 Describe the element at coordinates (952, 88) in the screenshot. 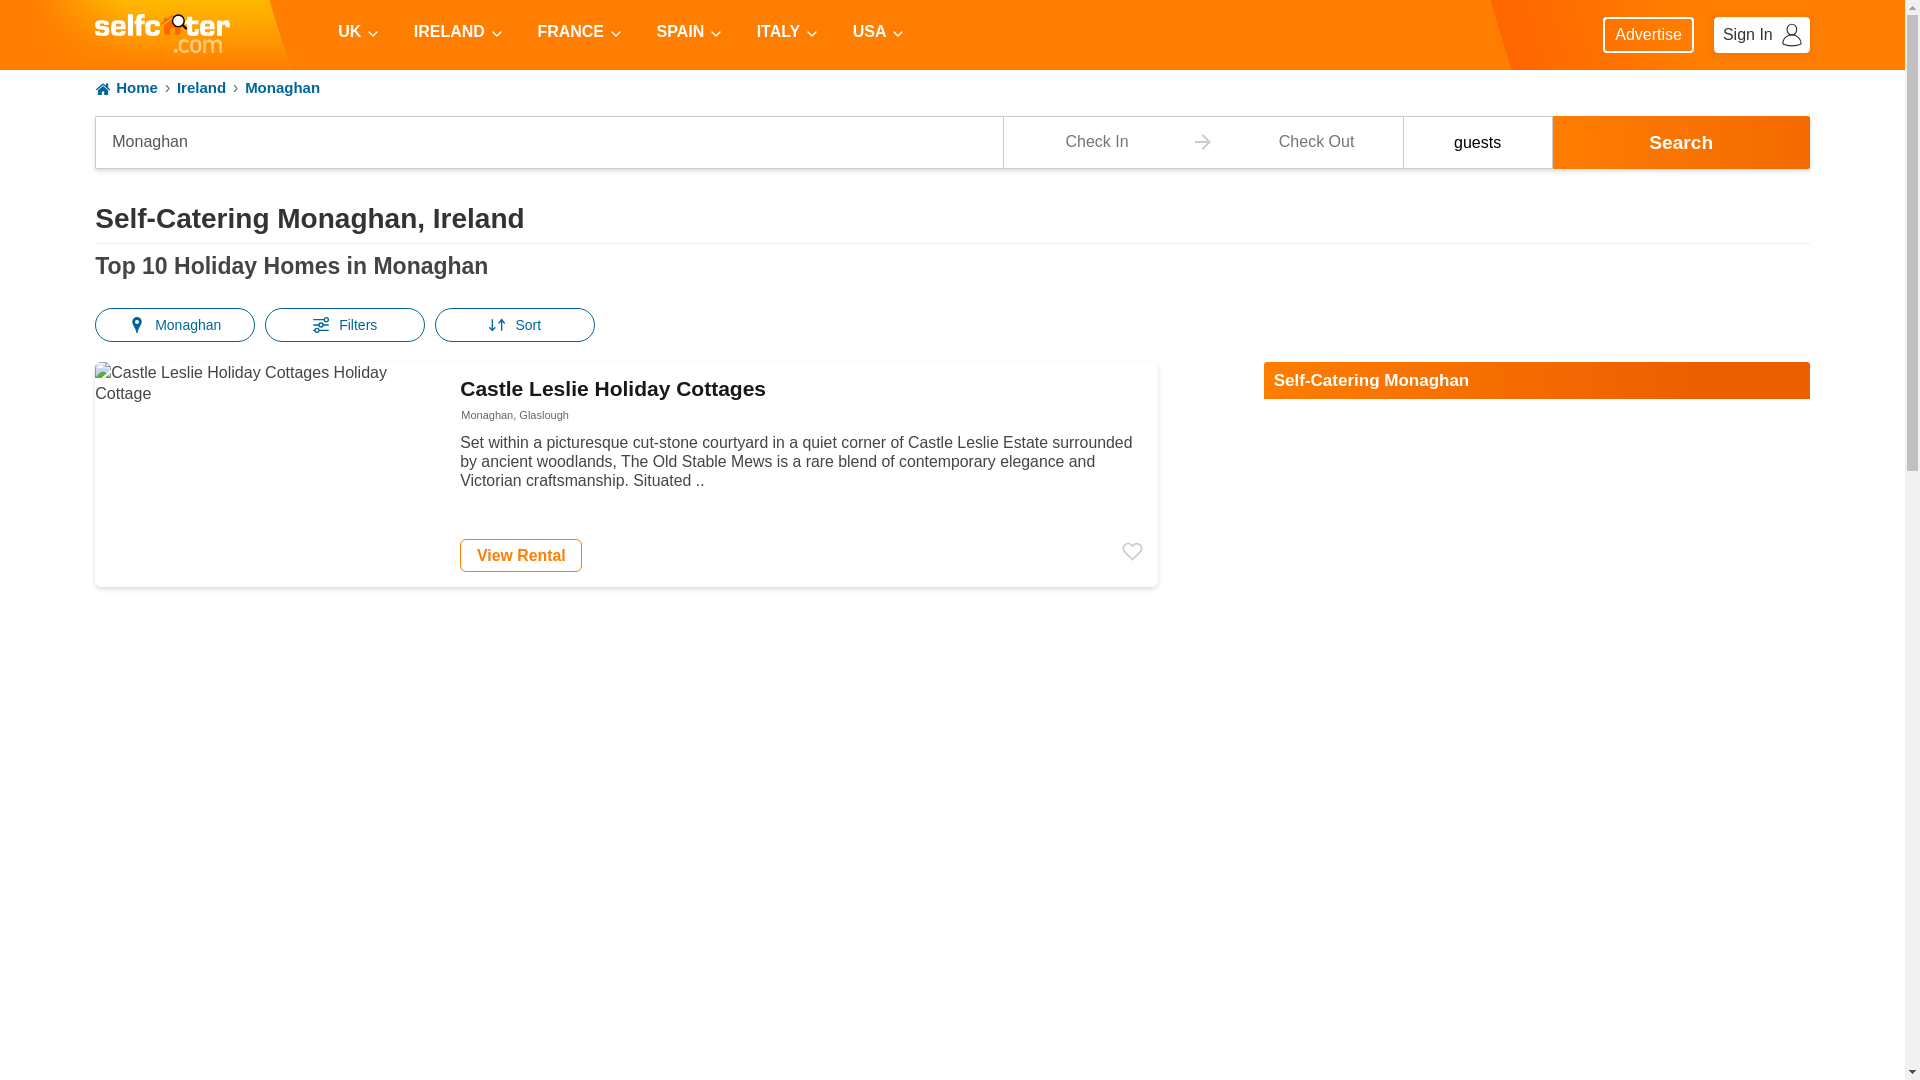

I see `Monaghan` at that location.